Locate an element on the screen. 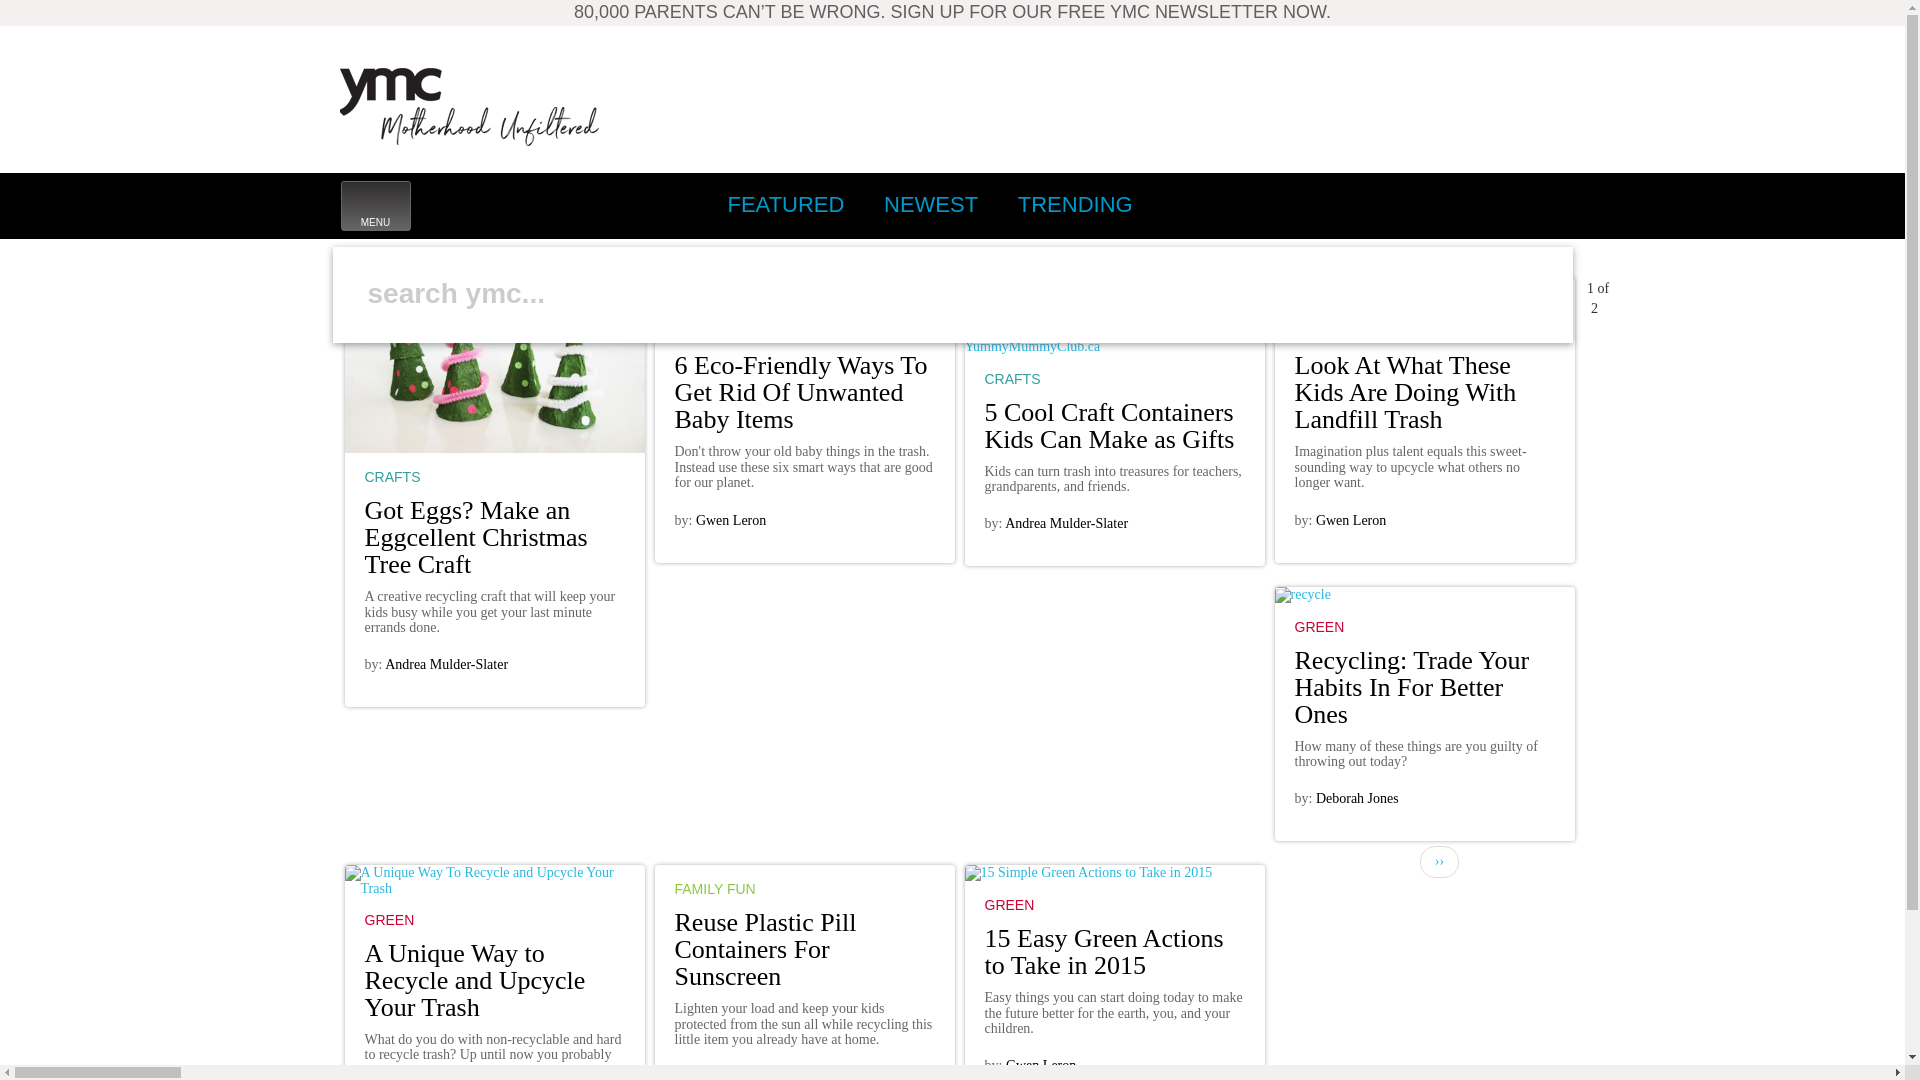  Search is located at coordinates (785, 204).